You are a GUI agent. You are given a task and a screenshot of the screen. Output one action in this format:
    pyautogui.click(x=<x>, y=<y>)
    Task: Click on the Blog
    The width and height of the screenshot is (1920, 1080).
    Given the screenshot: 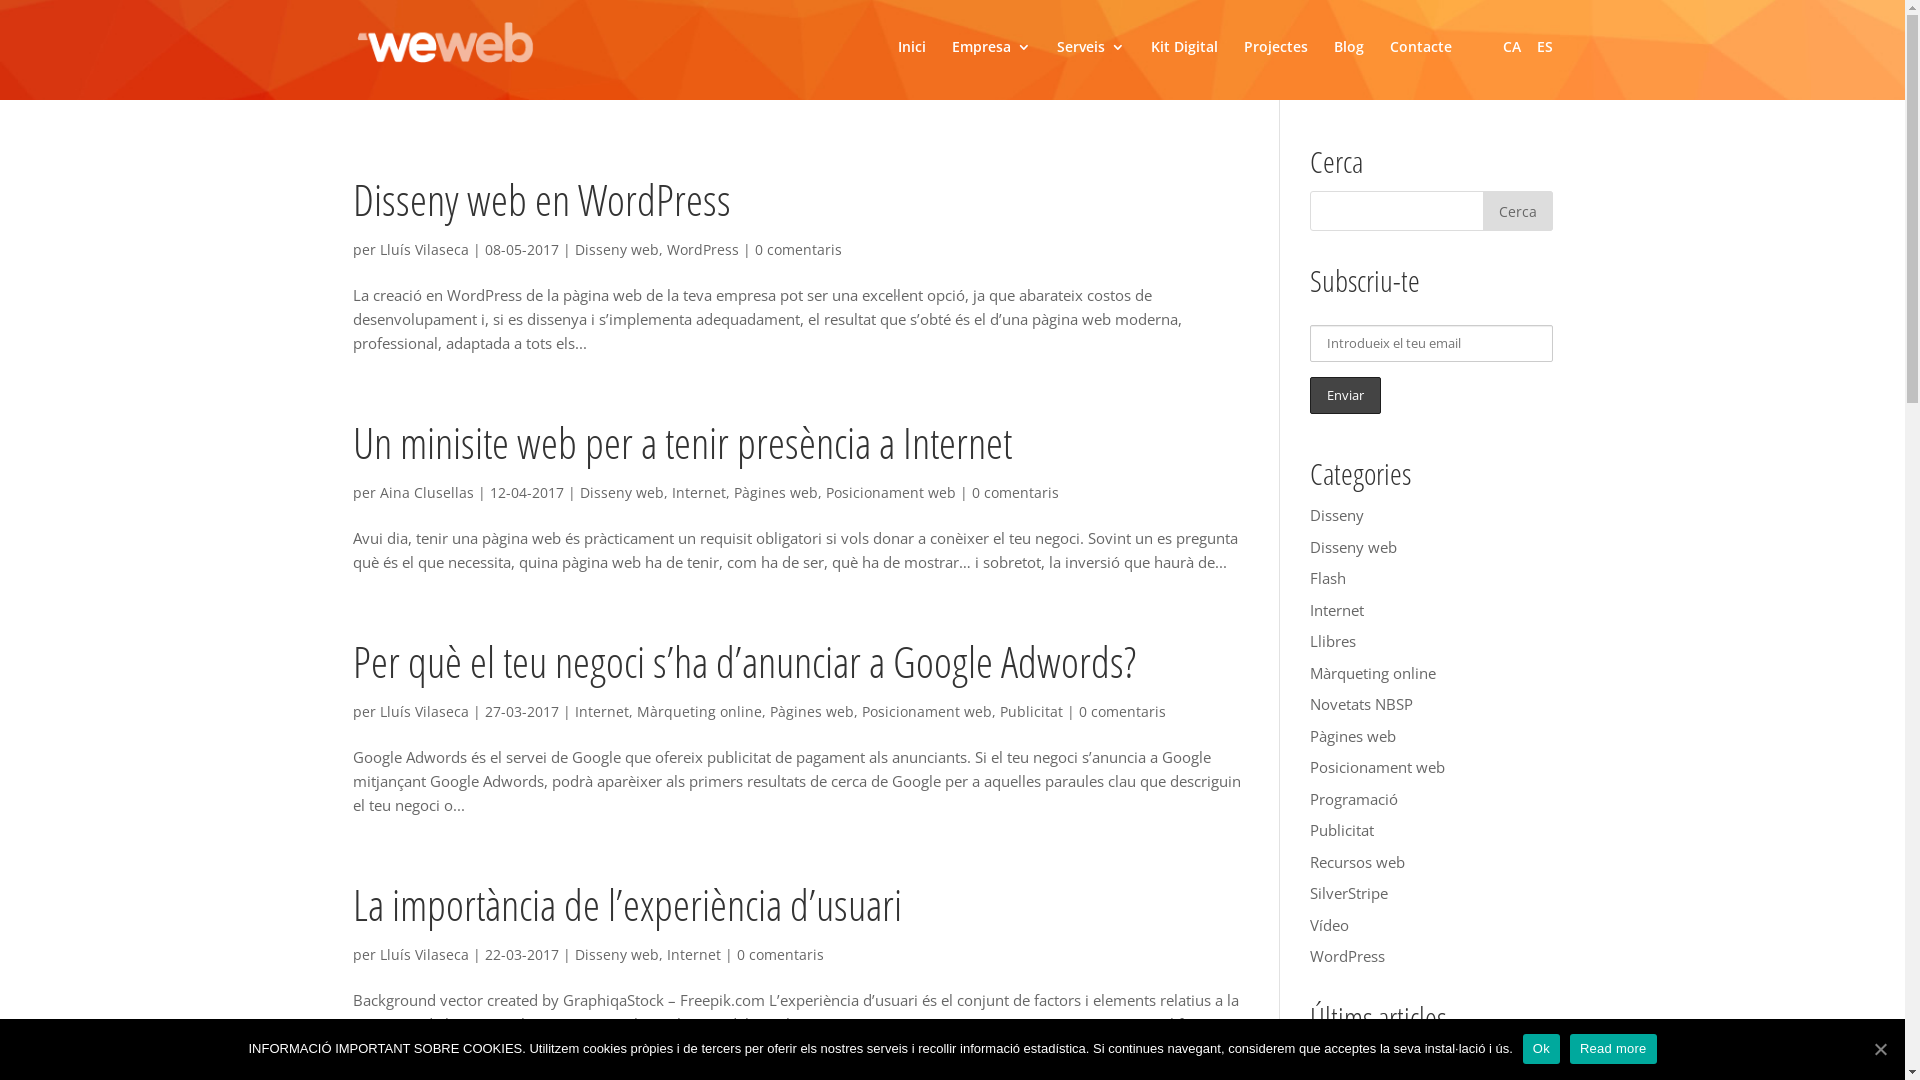 What is the action you would take?
    pyautogui.click(x=1349, y=62)
    